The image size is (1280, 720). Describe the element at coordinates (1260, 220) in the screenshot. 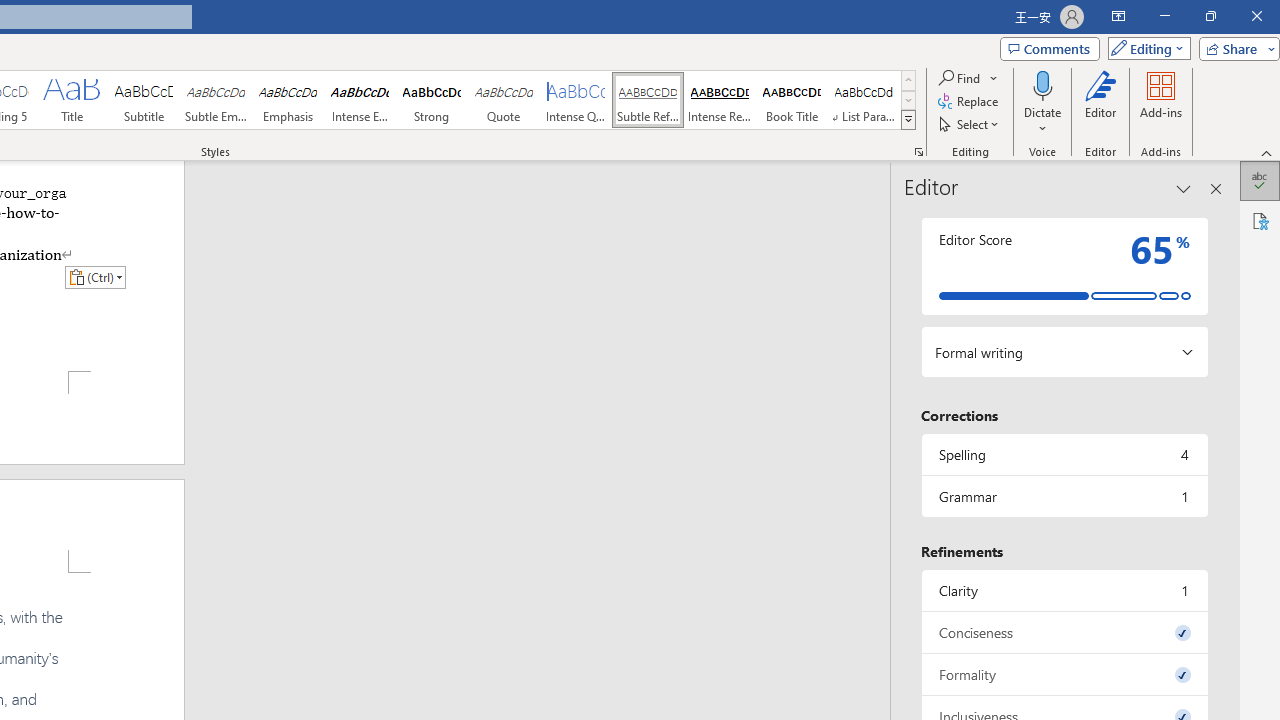

I see `Accessibility` at that location.